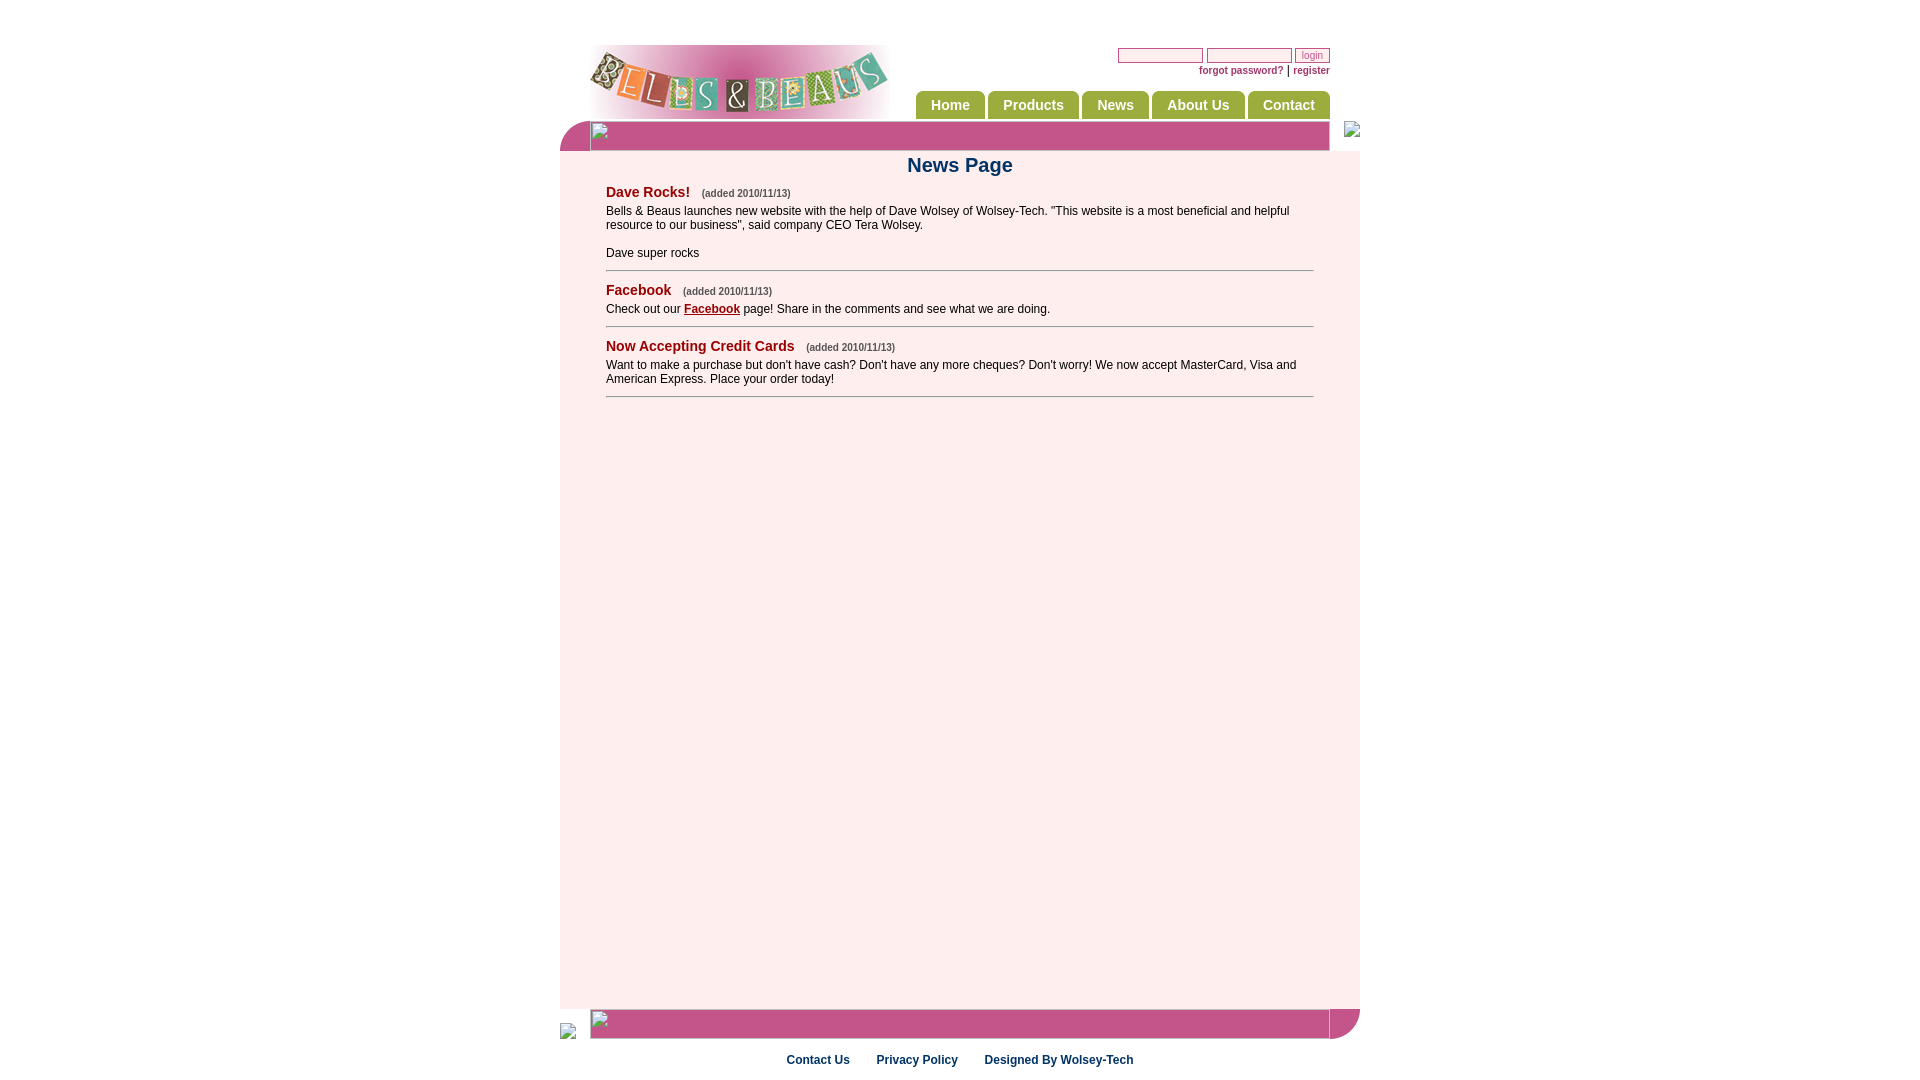 This screenshot has width=1920, height=1080. I want to click on About Us, so click(1198, 105).